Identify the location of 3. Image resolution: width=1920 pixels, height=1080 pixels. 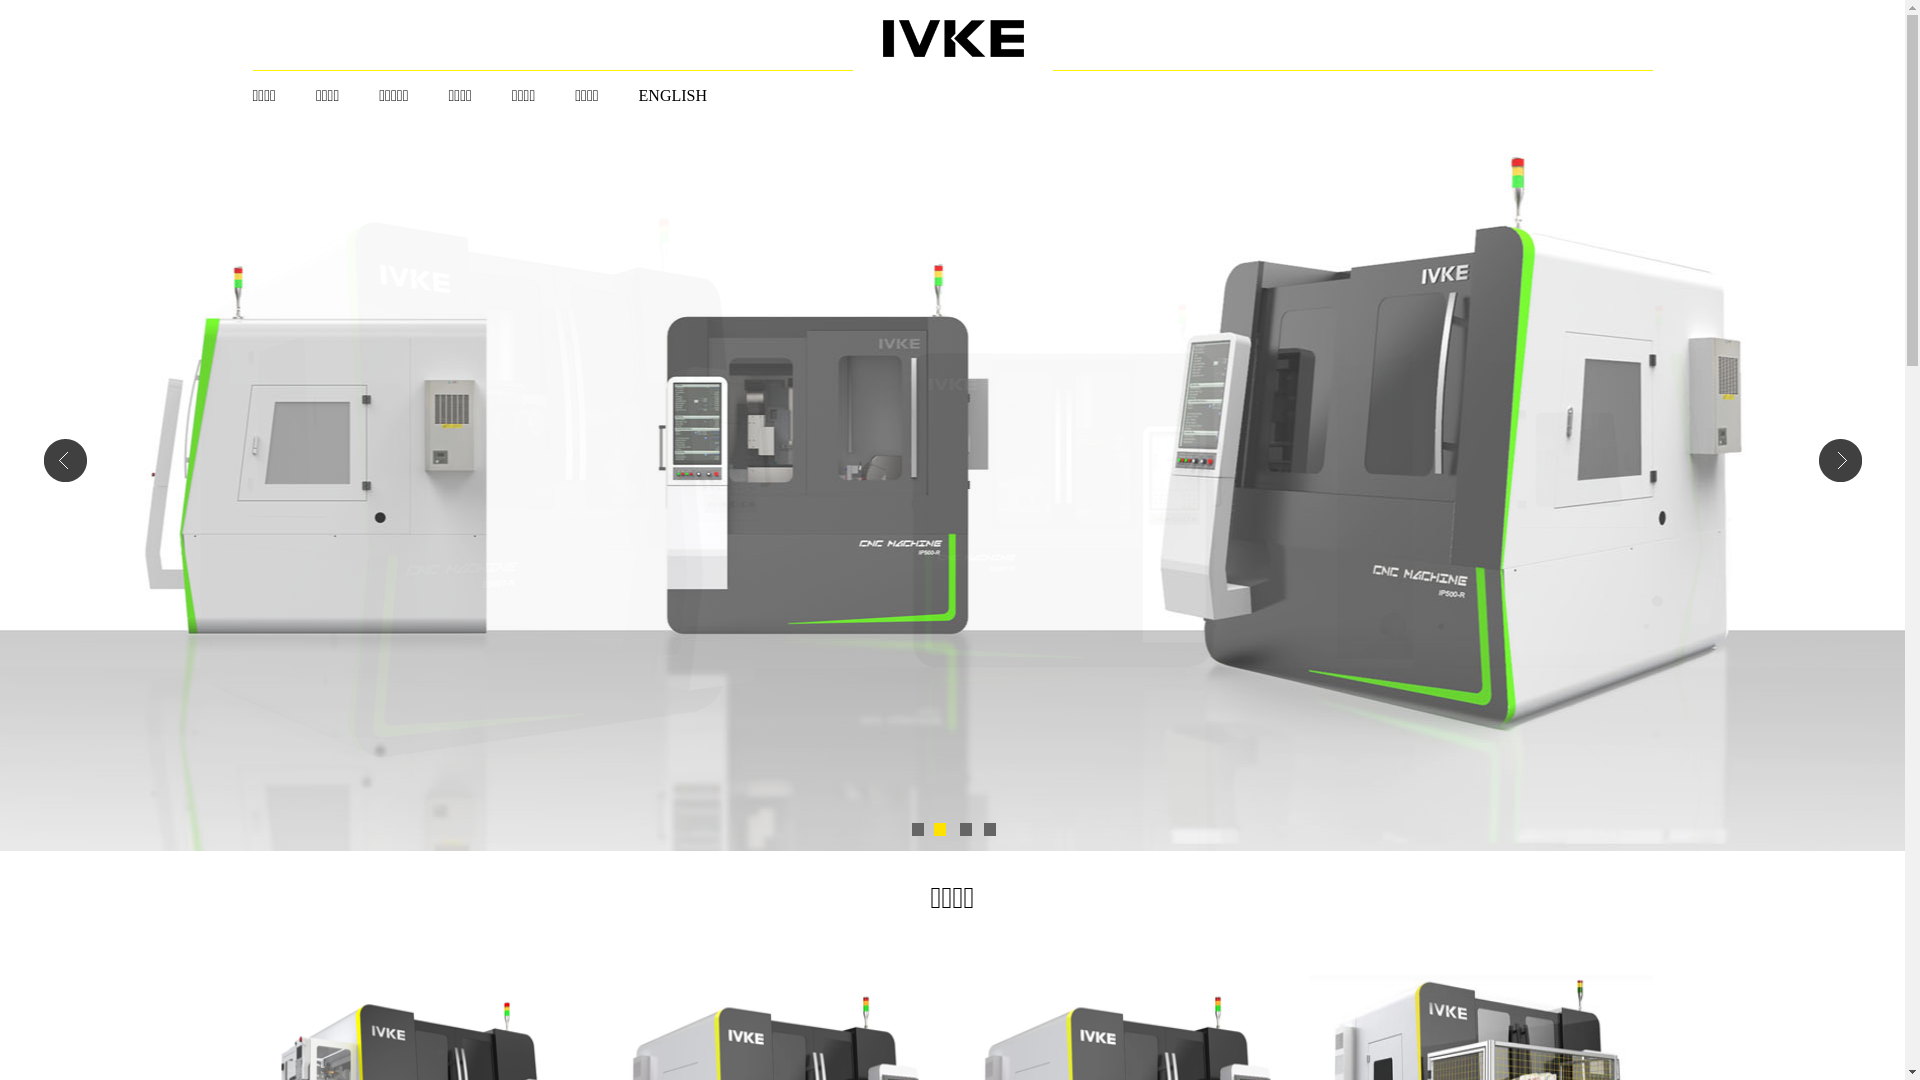
(965, 830).